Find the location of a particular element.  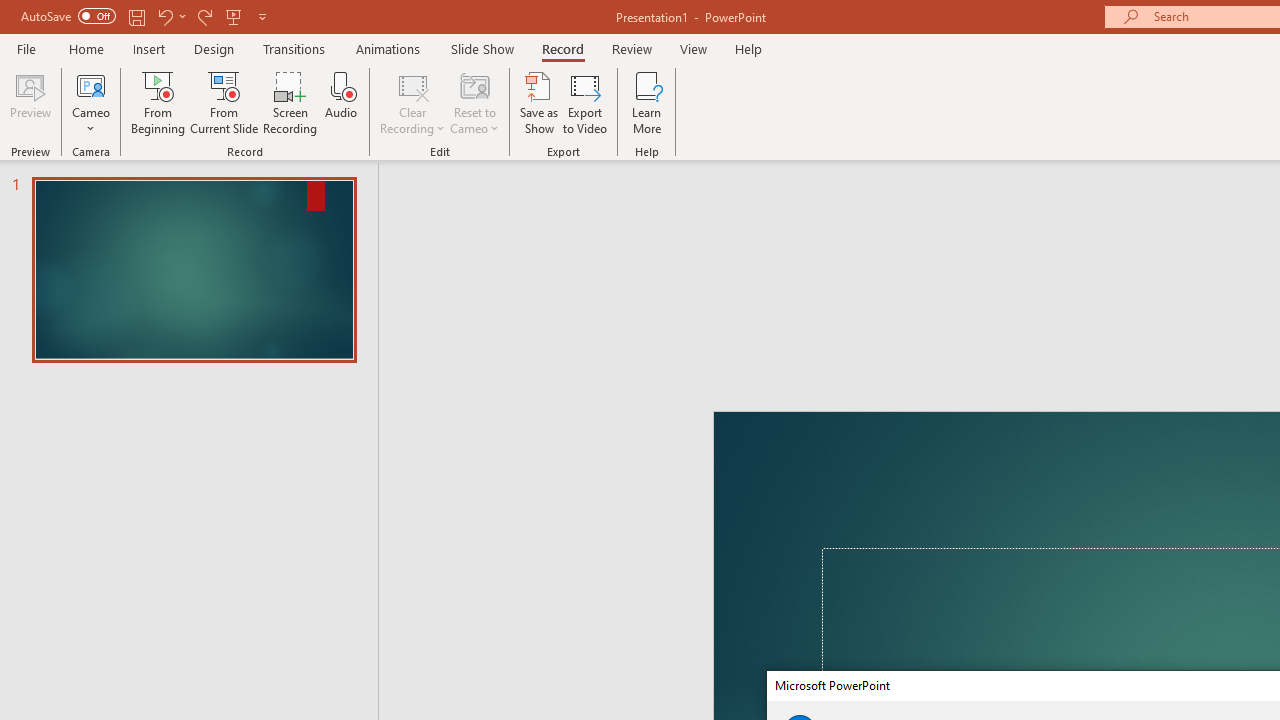

Save as Show is located at coordinates (539, 102).